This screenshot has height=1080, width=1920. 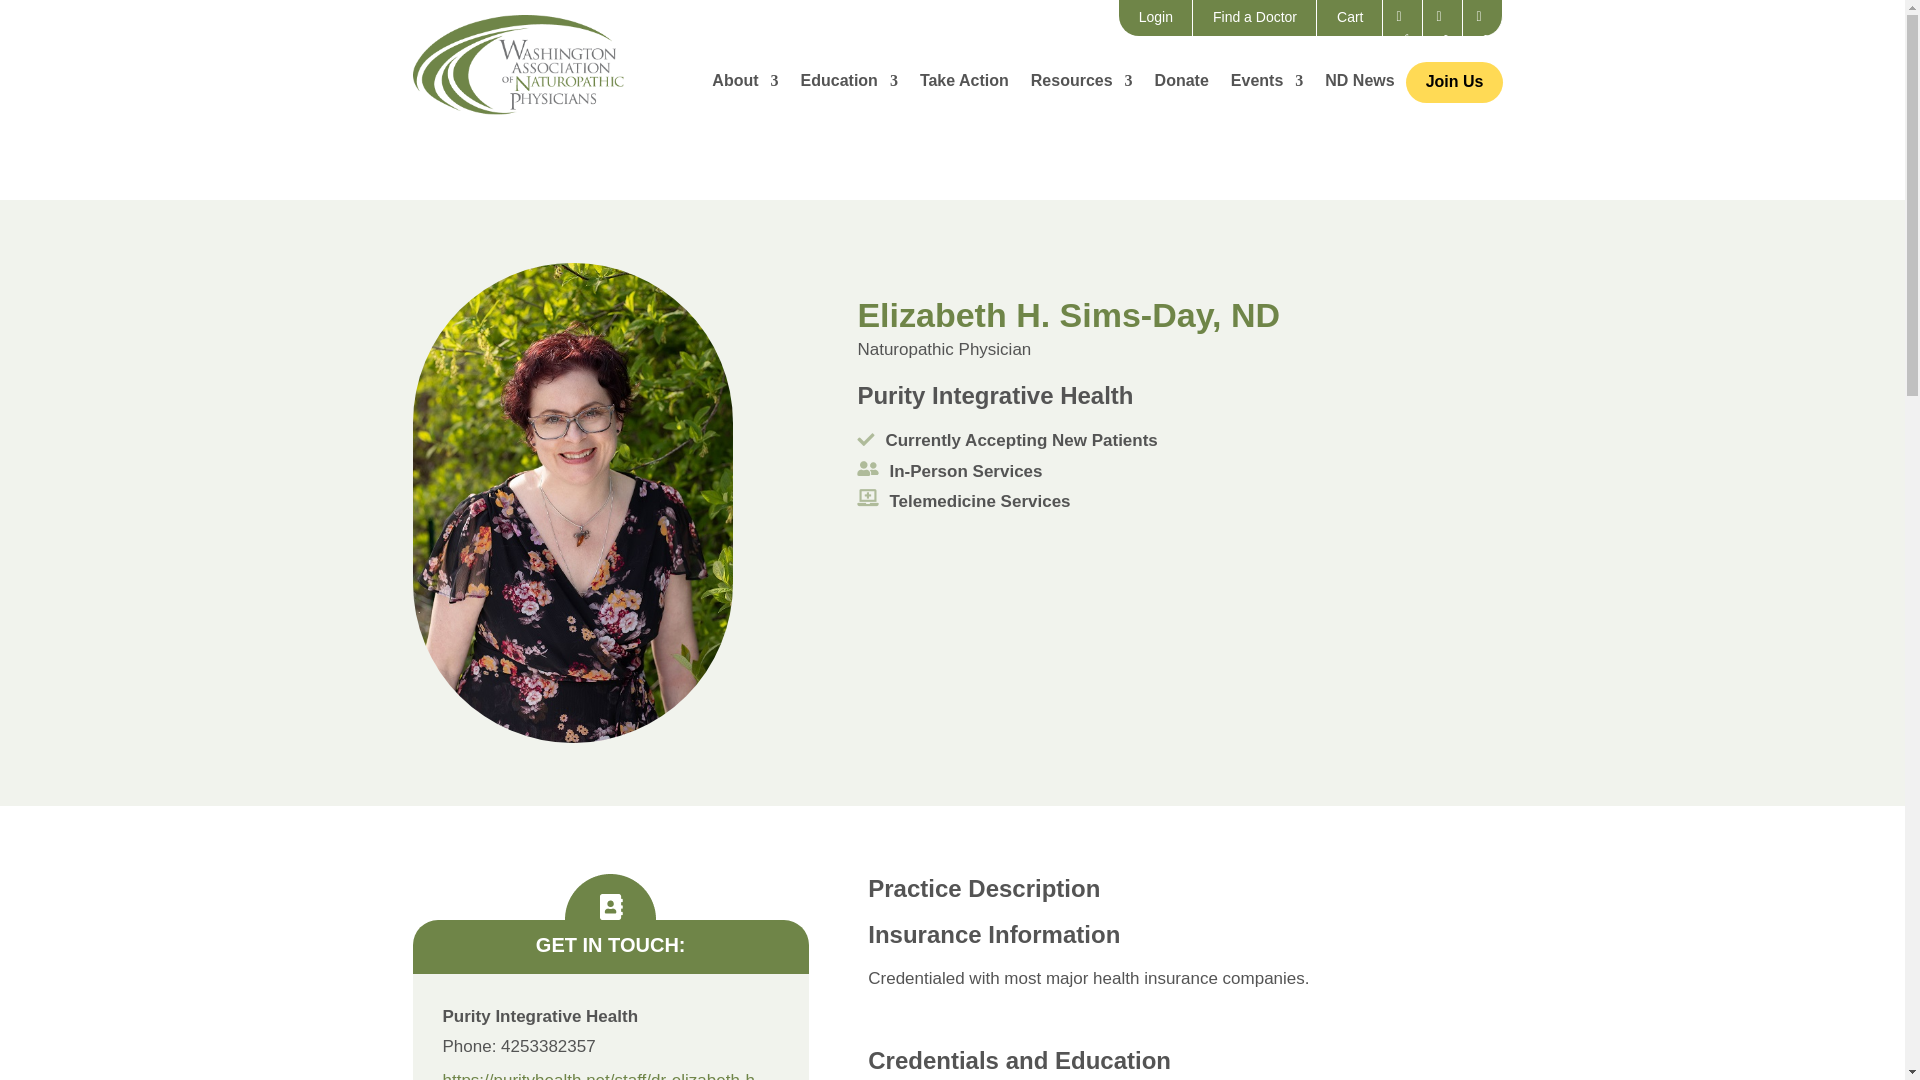 What do you see at coordinates (1358, 88) in the screenshot?
I see `ND News` at bounding box center [1358, 88].